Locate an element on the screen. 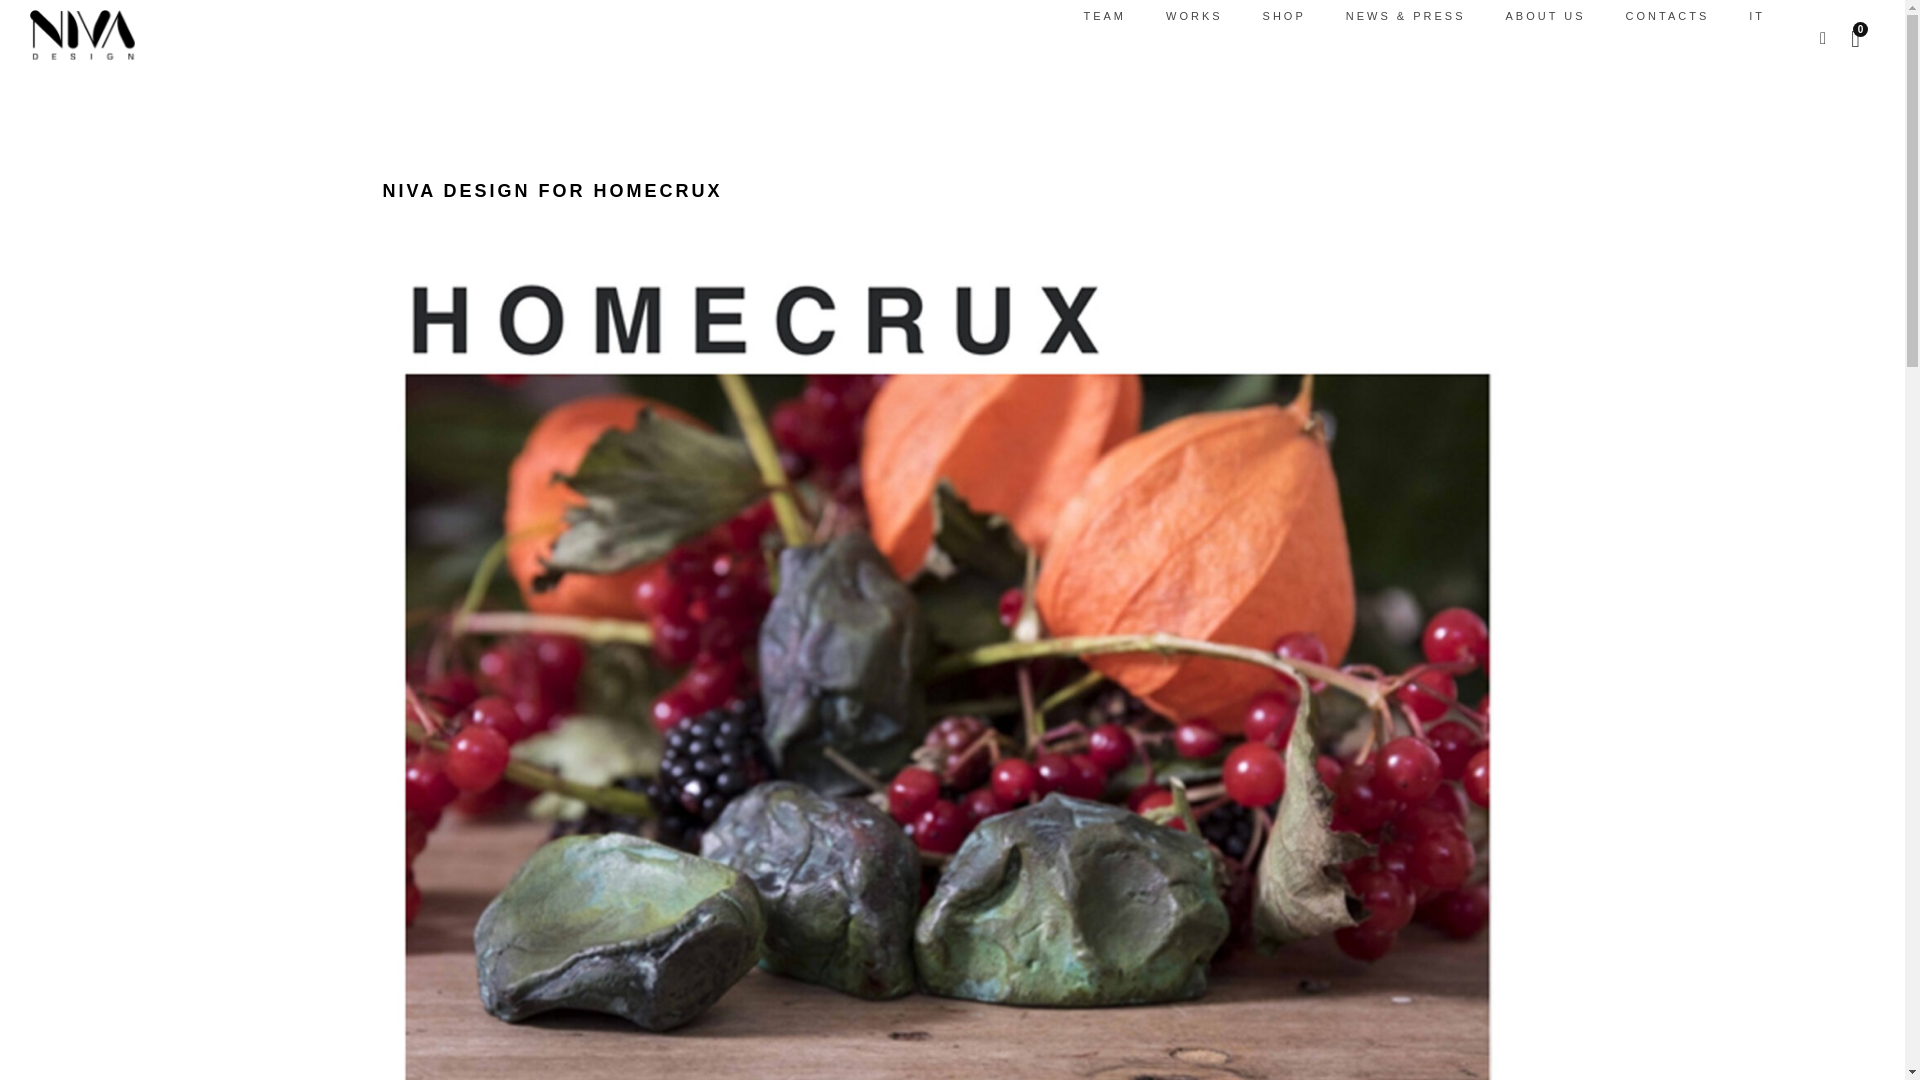  Search is located at coordinates (28, 20).